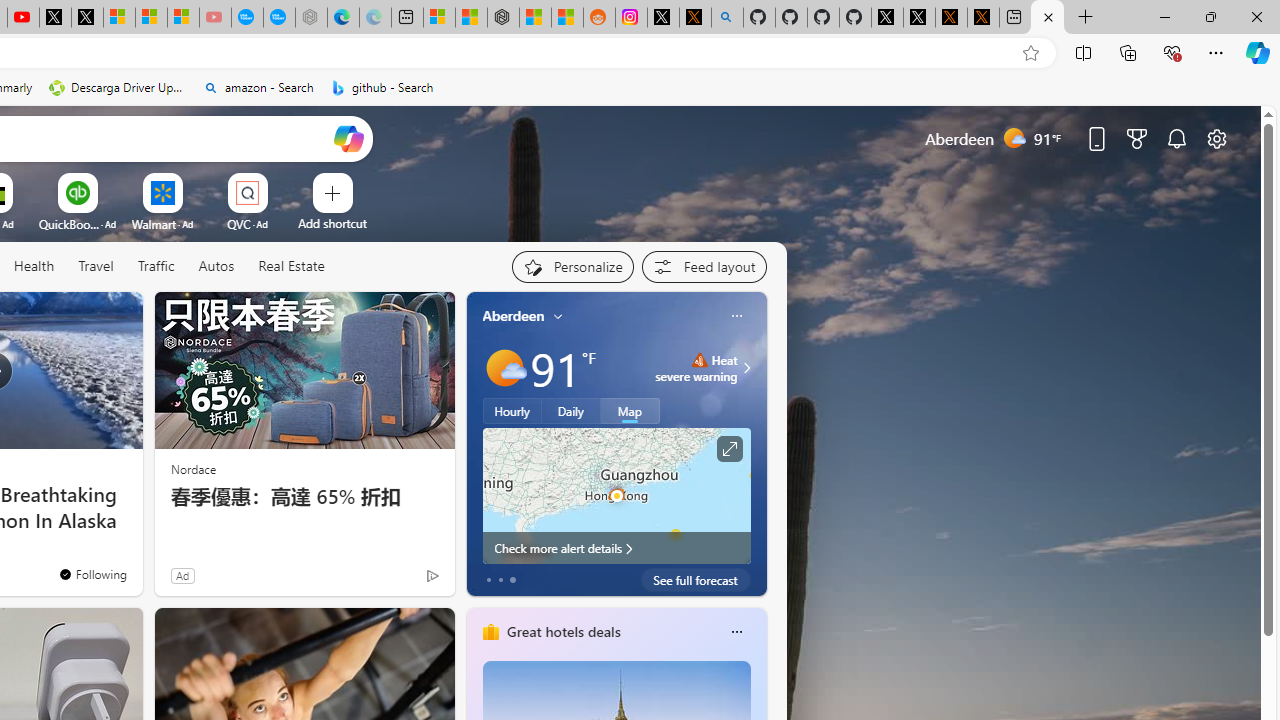 Image resolution: width=1280 pixels, height=720 pixels. Describe the element at coordinates (216, 266) in the screenshot. I see `Autos` at that location.